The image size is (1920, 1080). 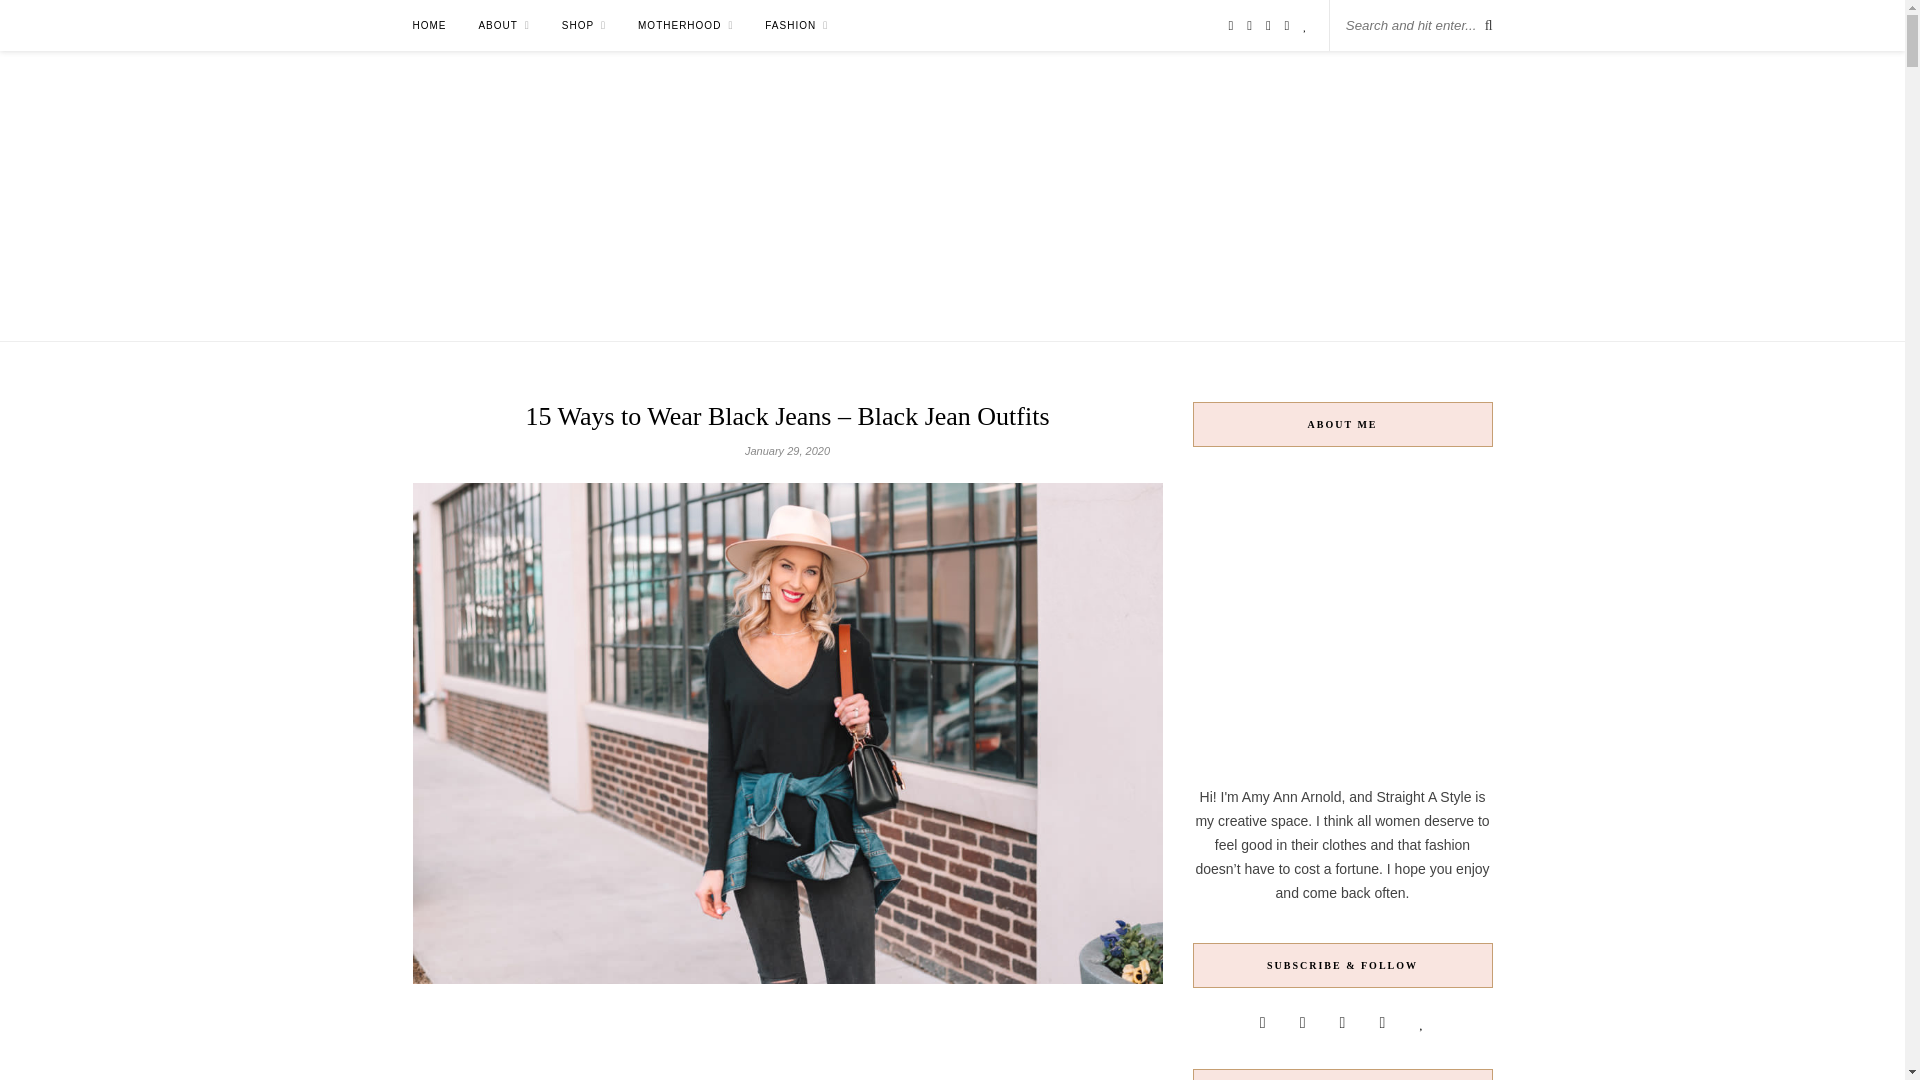 I want to click on FASHION, so click(x=796, y=25).